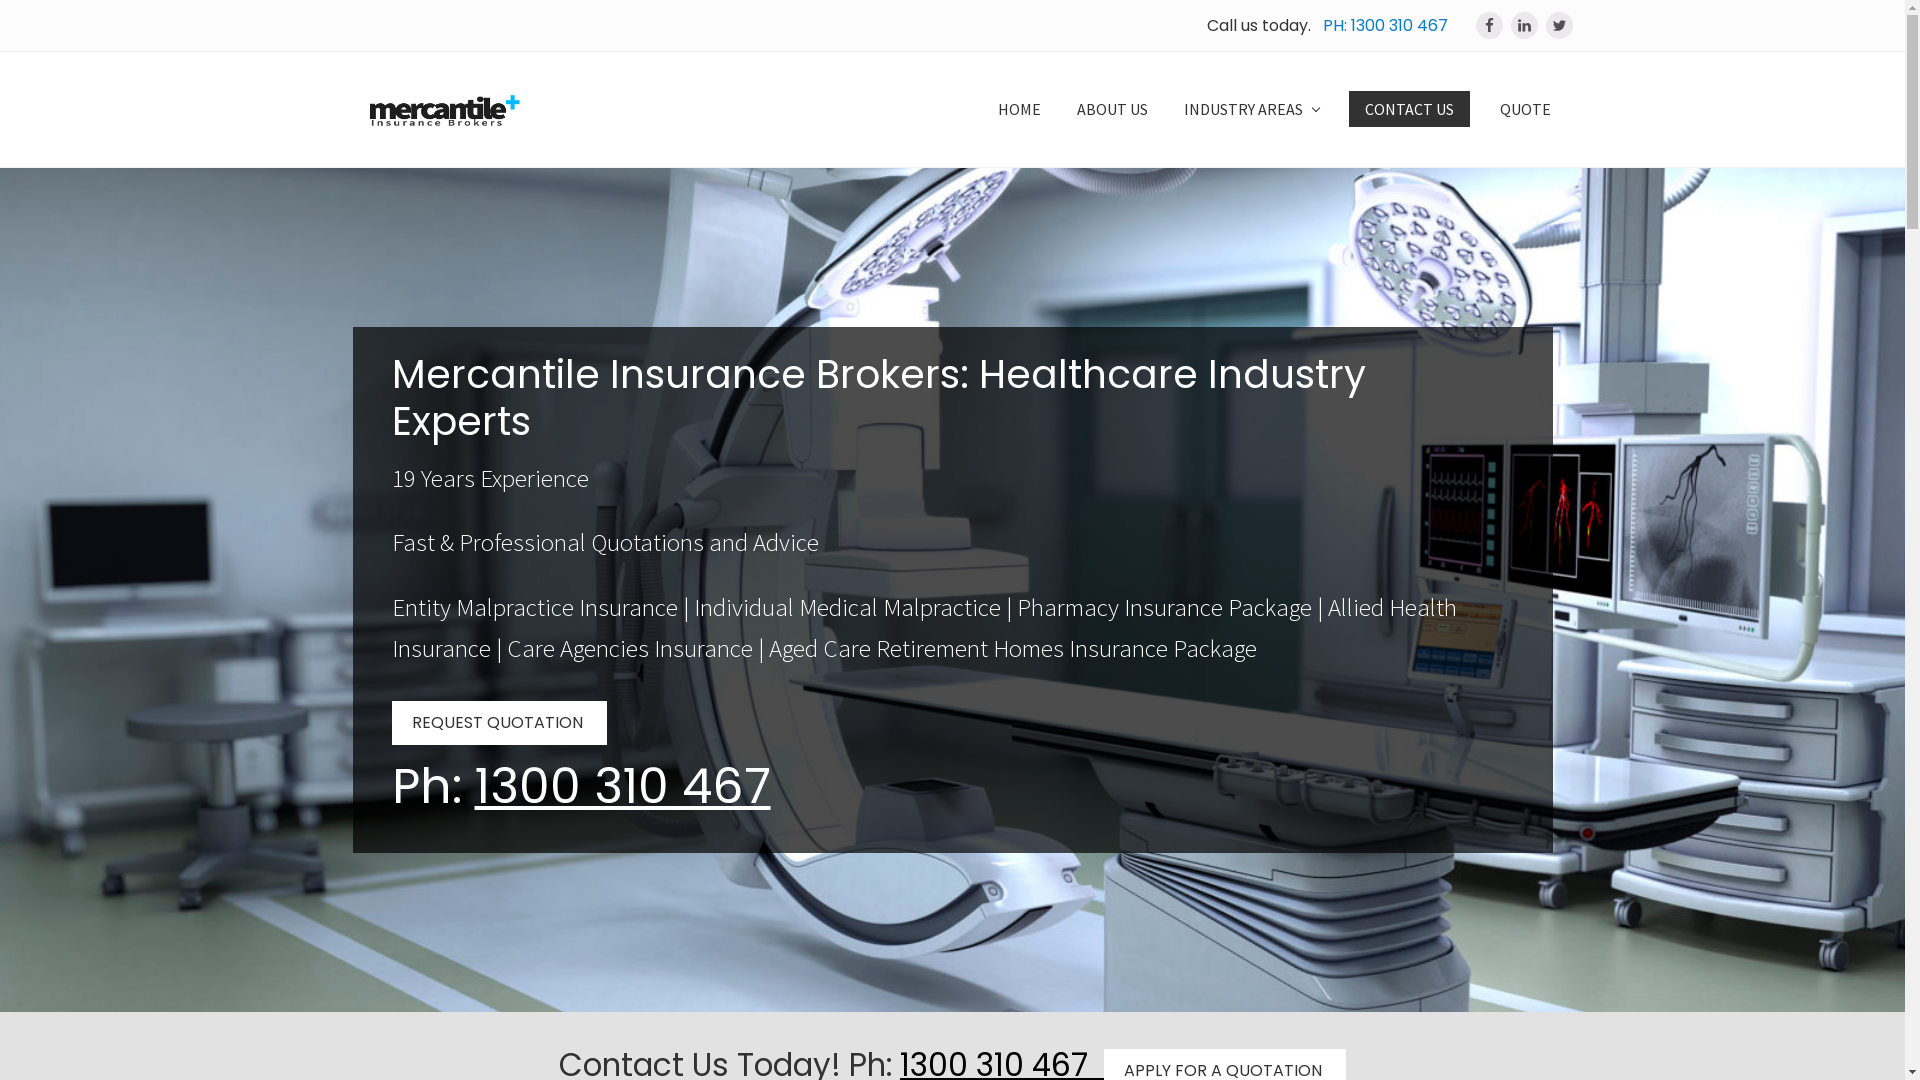  What do you see at coordinates (0, 0) in the screenshot?
I see `Skip to right header navigation` at bounding box center [0, 0].